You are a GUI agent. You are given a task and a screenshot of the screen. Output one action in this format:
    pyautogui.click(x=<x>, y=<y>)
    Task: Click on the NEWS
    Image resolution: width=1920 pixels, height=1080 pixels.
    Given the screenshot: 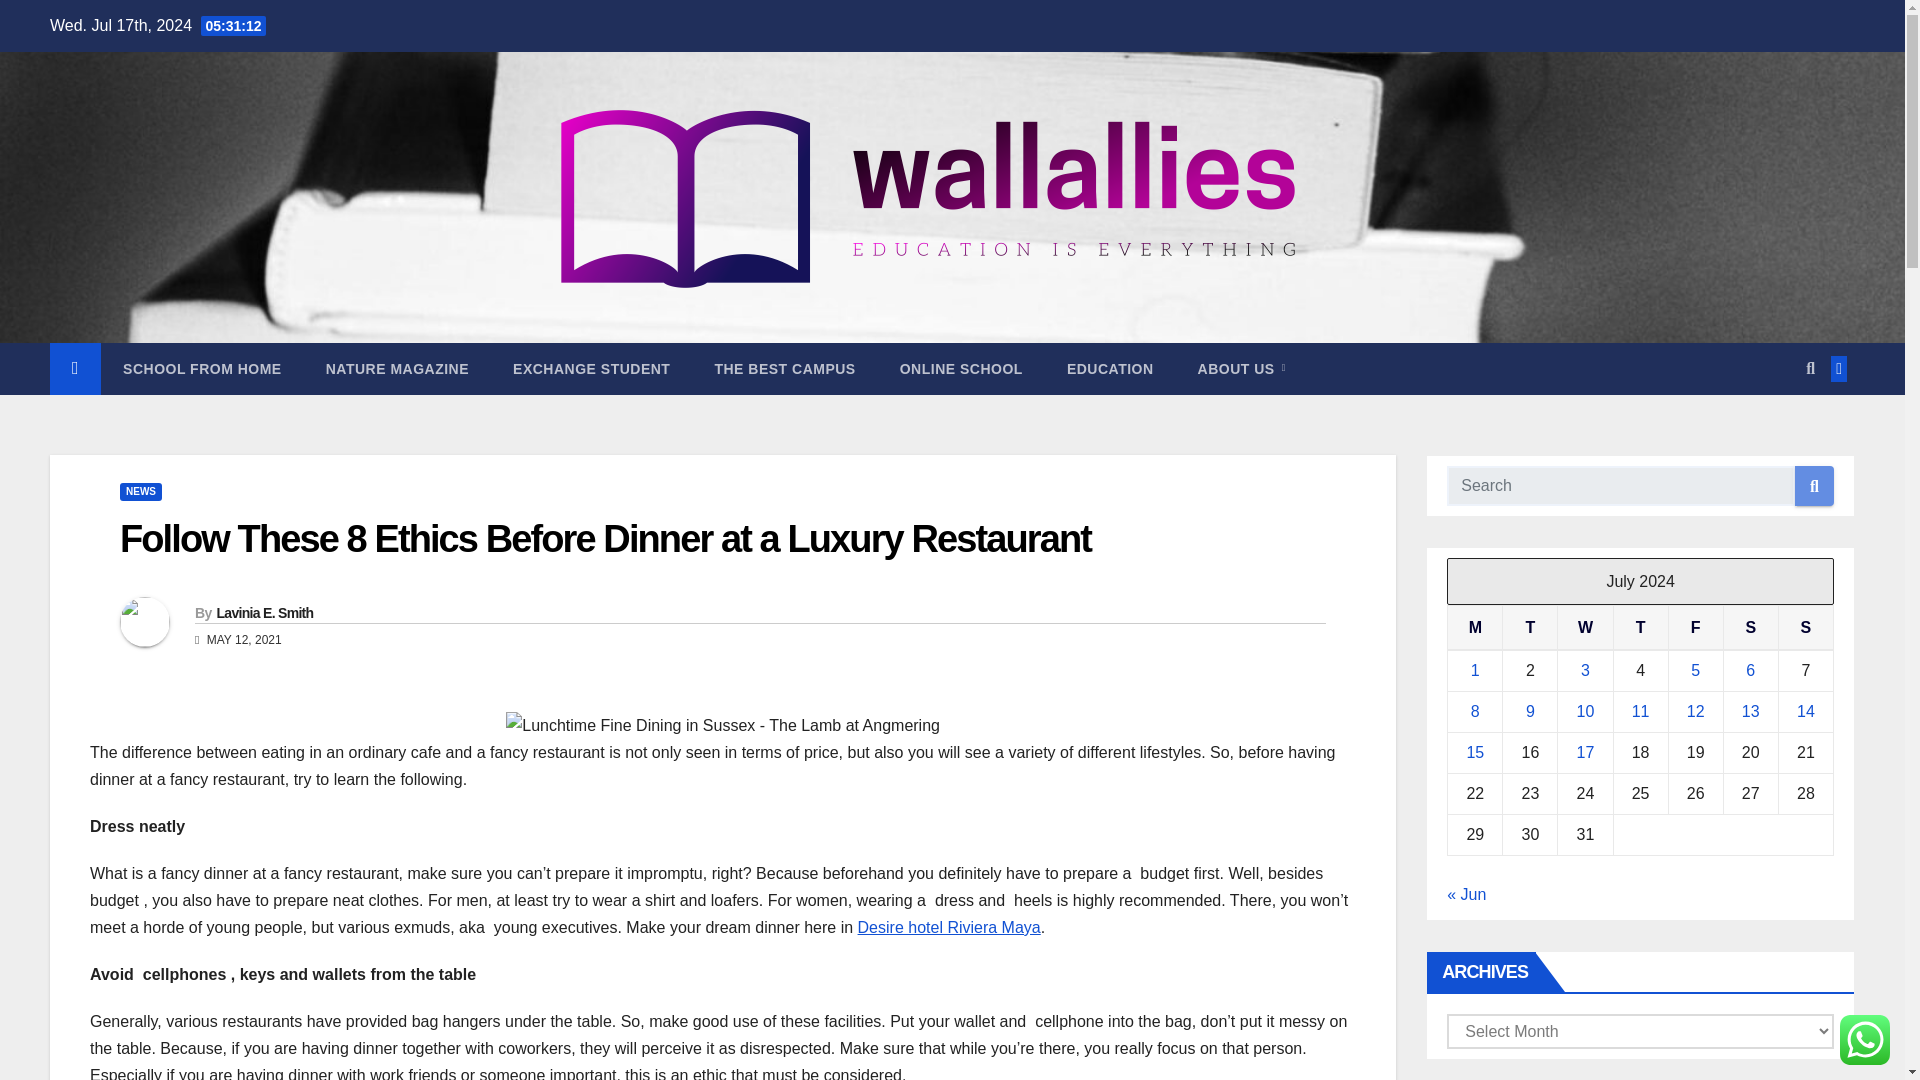 What is the action you would take?
    pyautogui.click(x=140, y=492)
    